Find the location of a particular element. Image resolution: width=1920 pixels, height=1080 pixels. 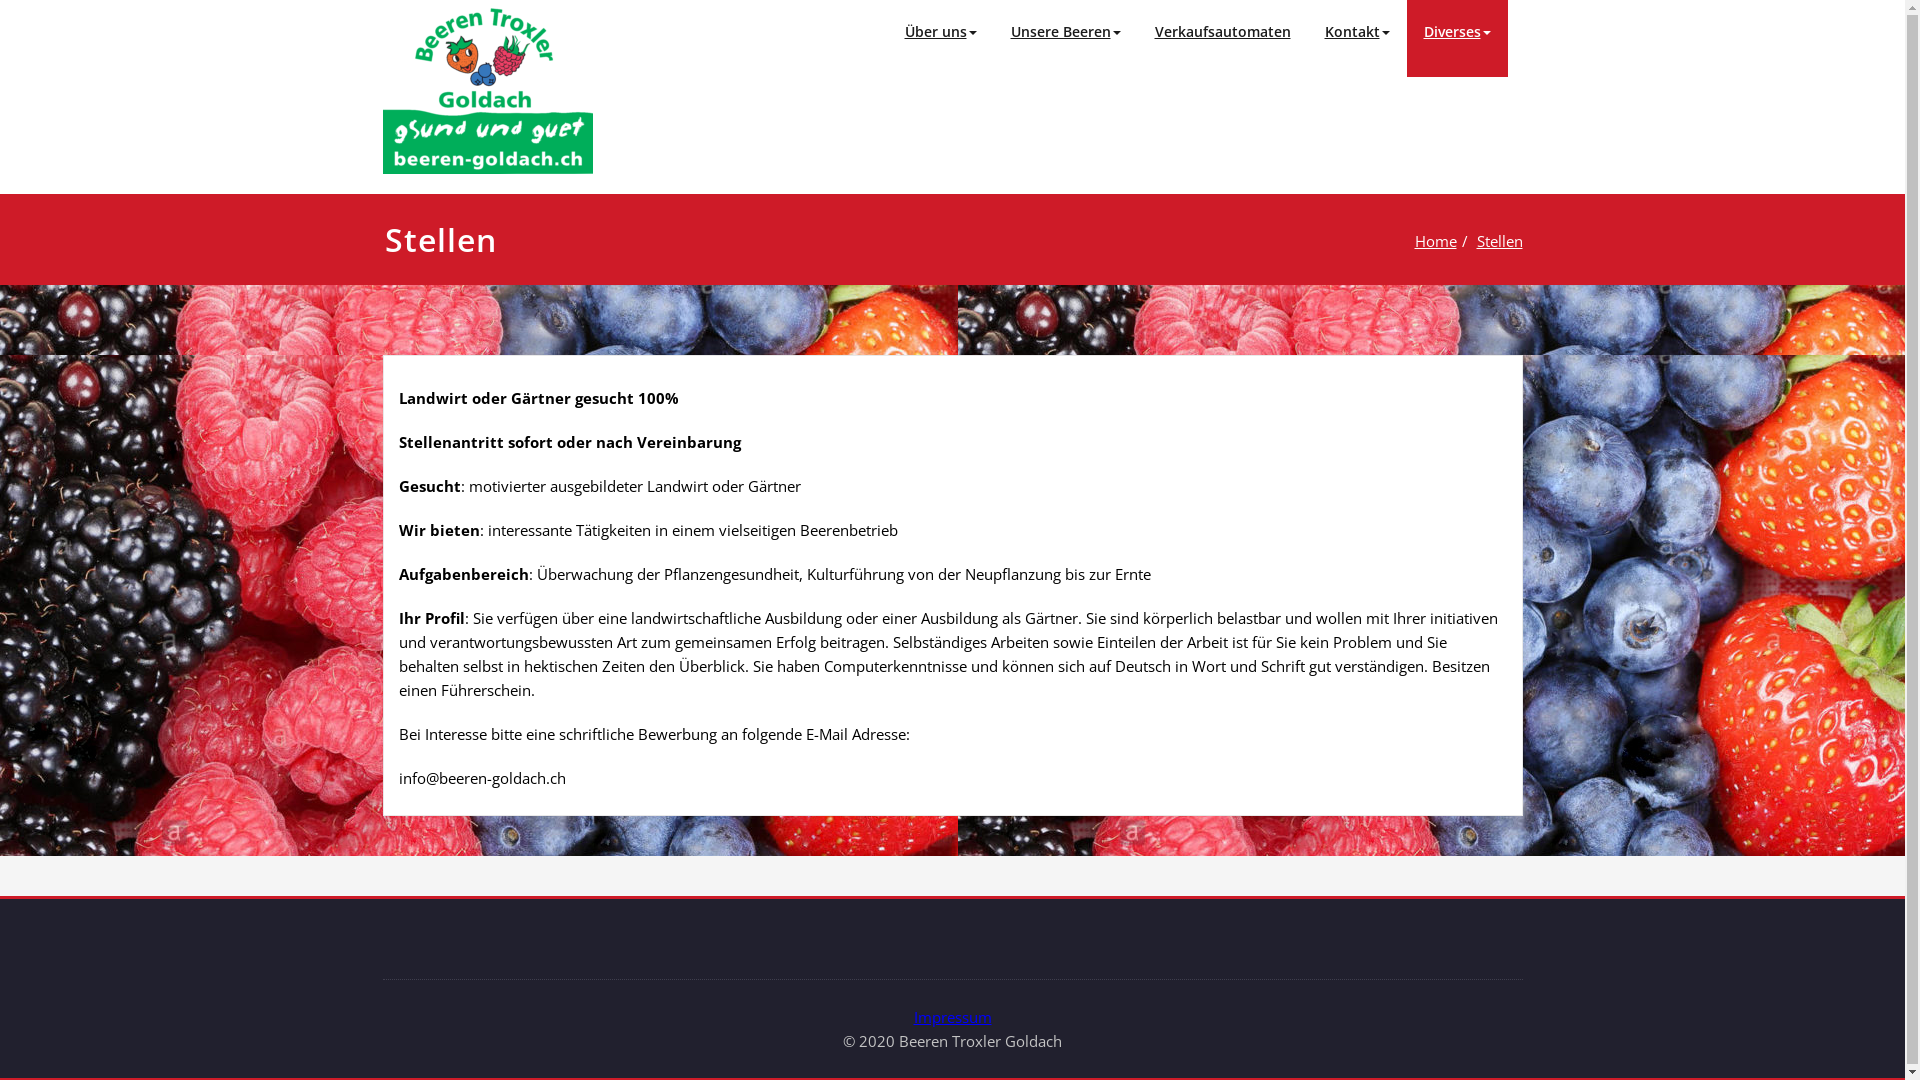

Impressum is located at coordinates (953, 1017).